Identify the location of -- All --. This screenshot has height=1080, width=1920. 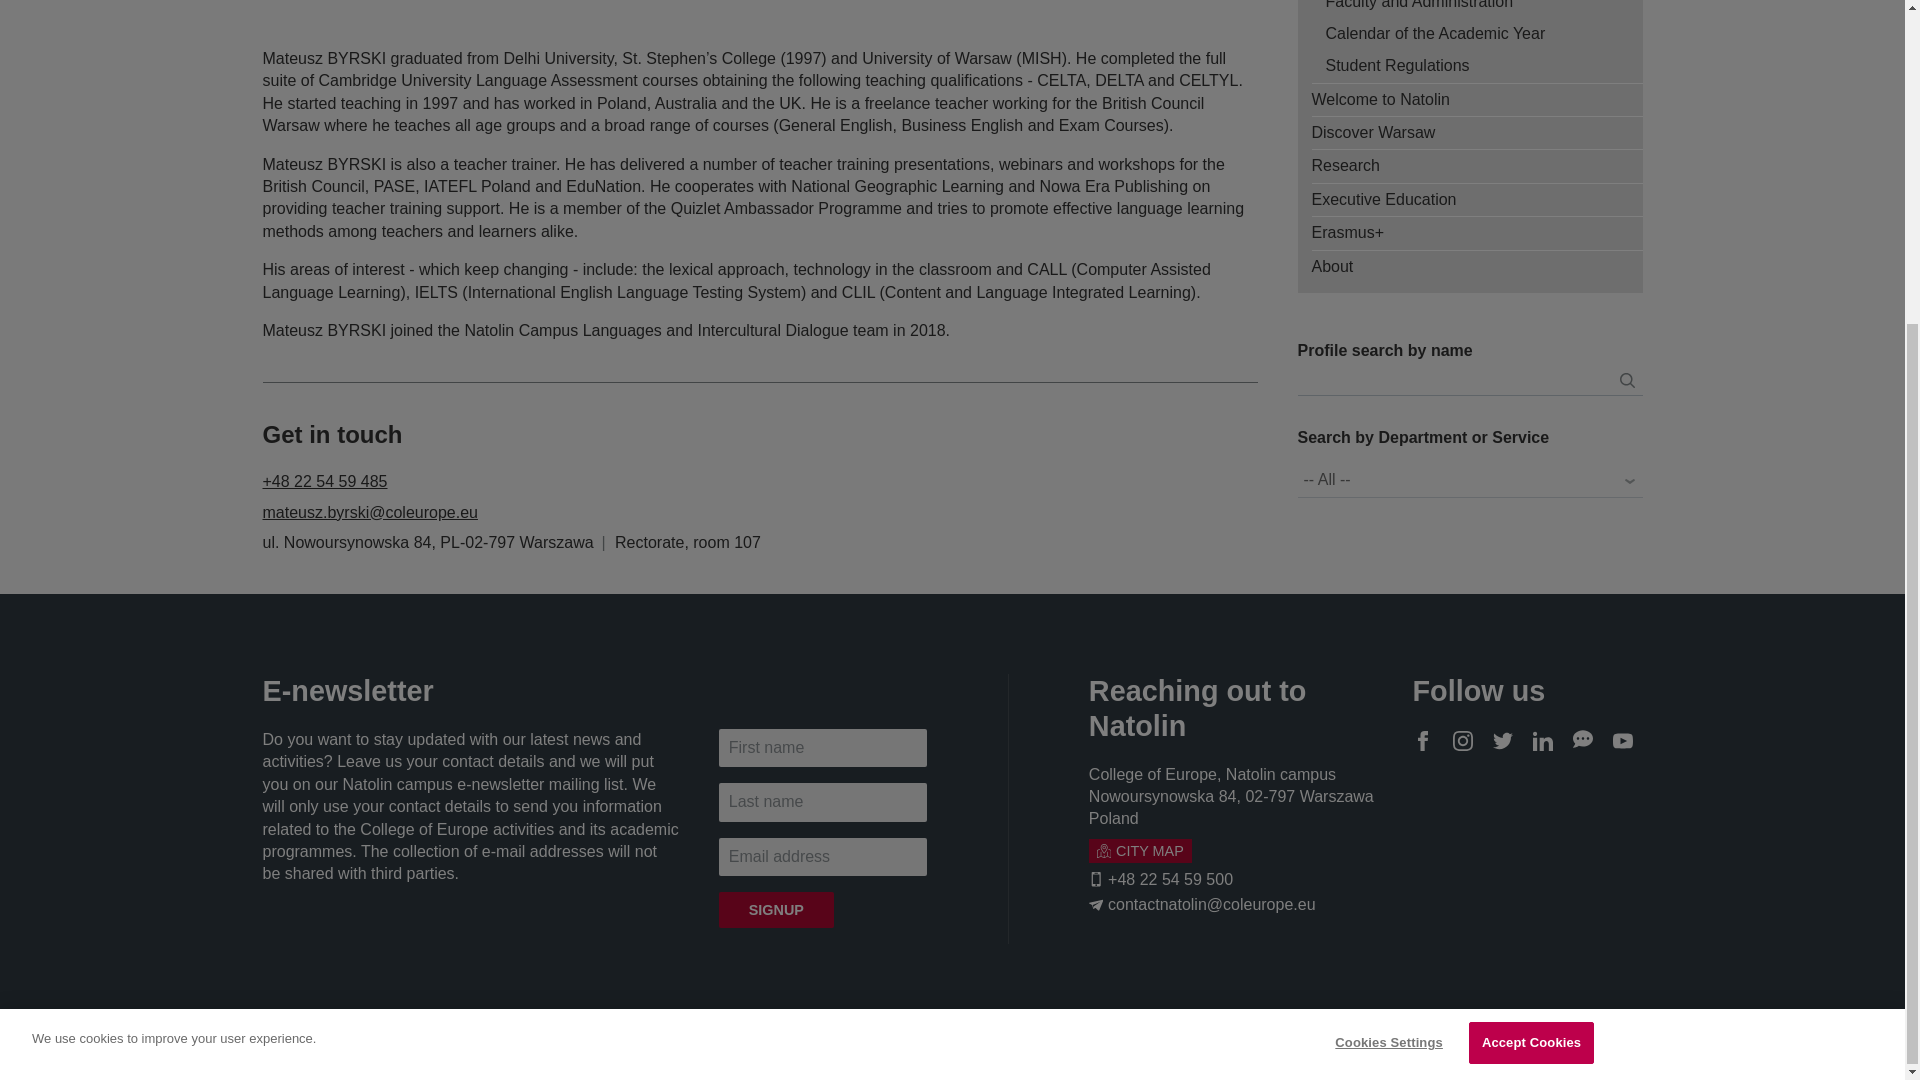
(1470, 480).